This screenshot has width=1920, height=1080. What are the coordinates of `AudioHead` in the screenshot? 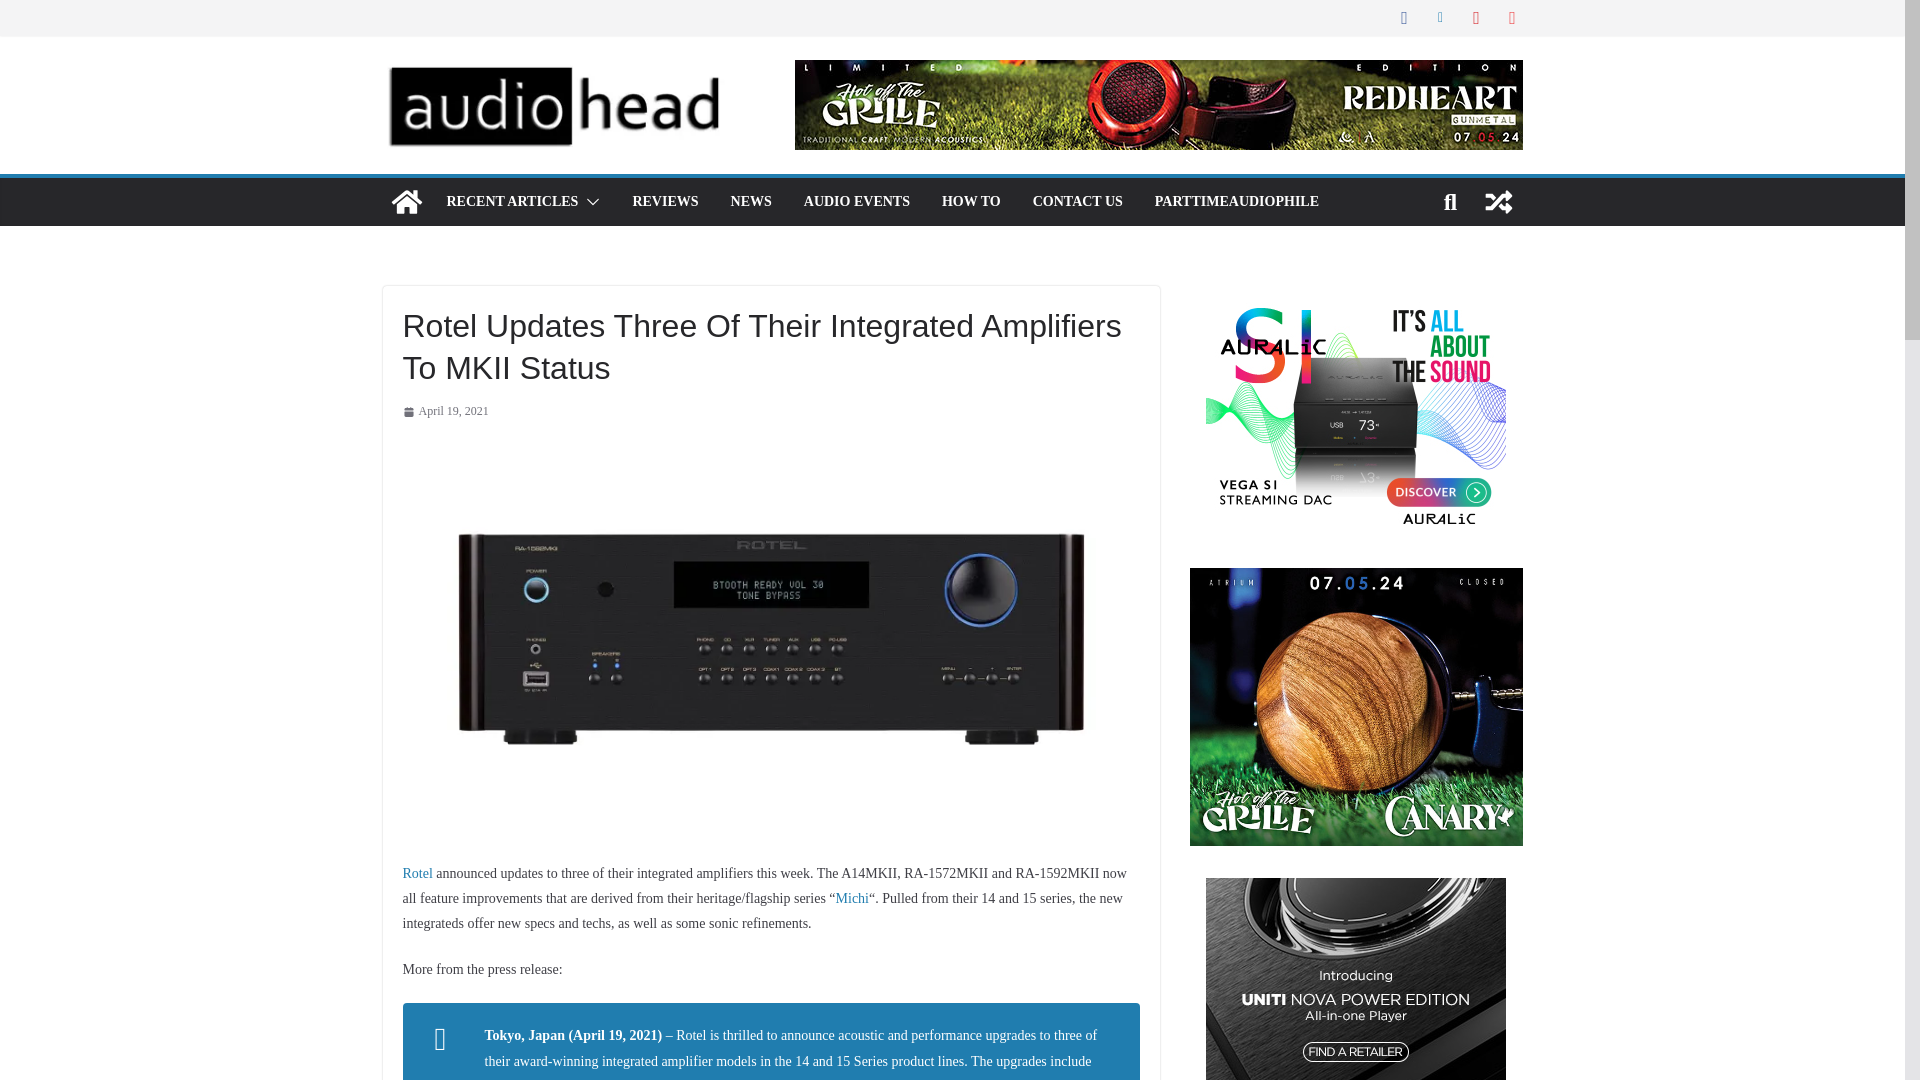 It's located at (406, 202).